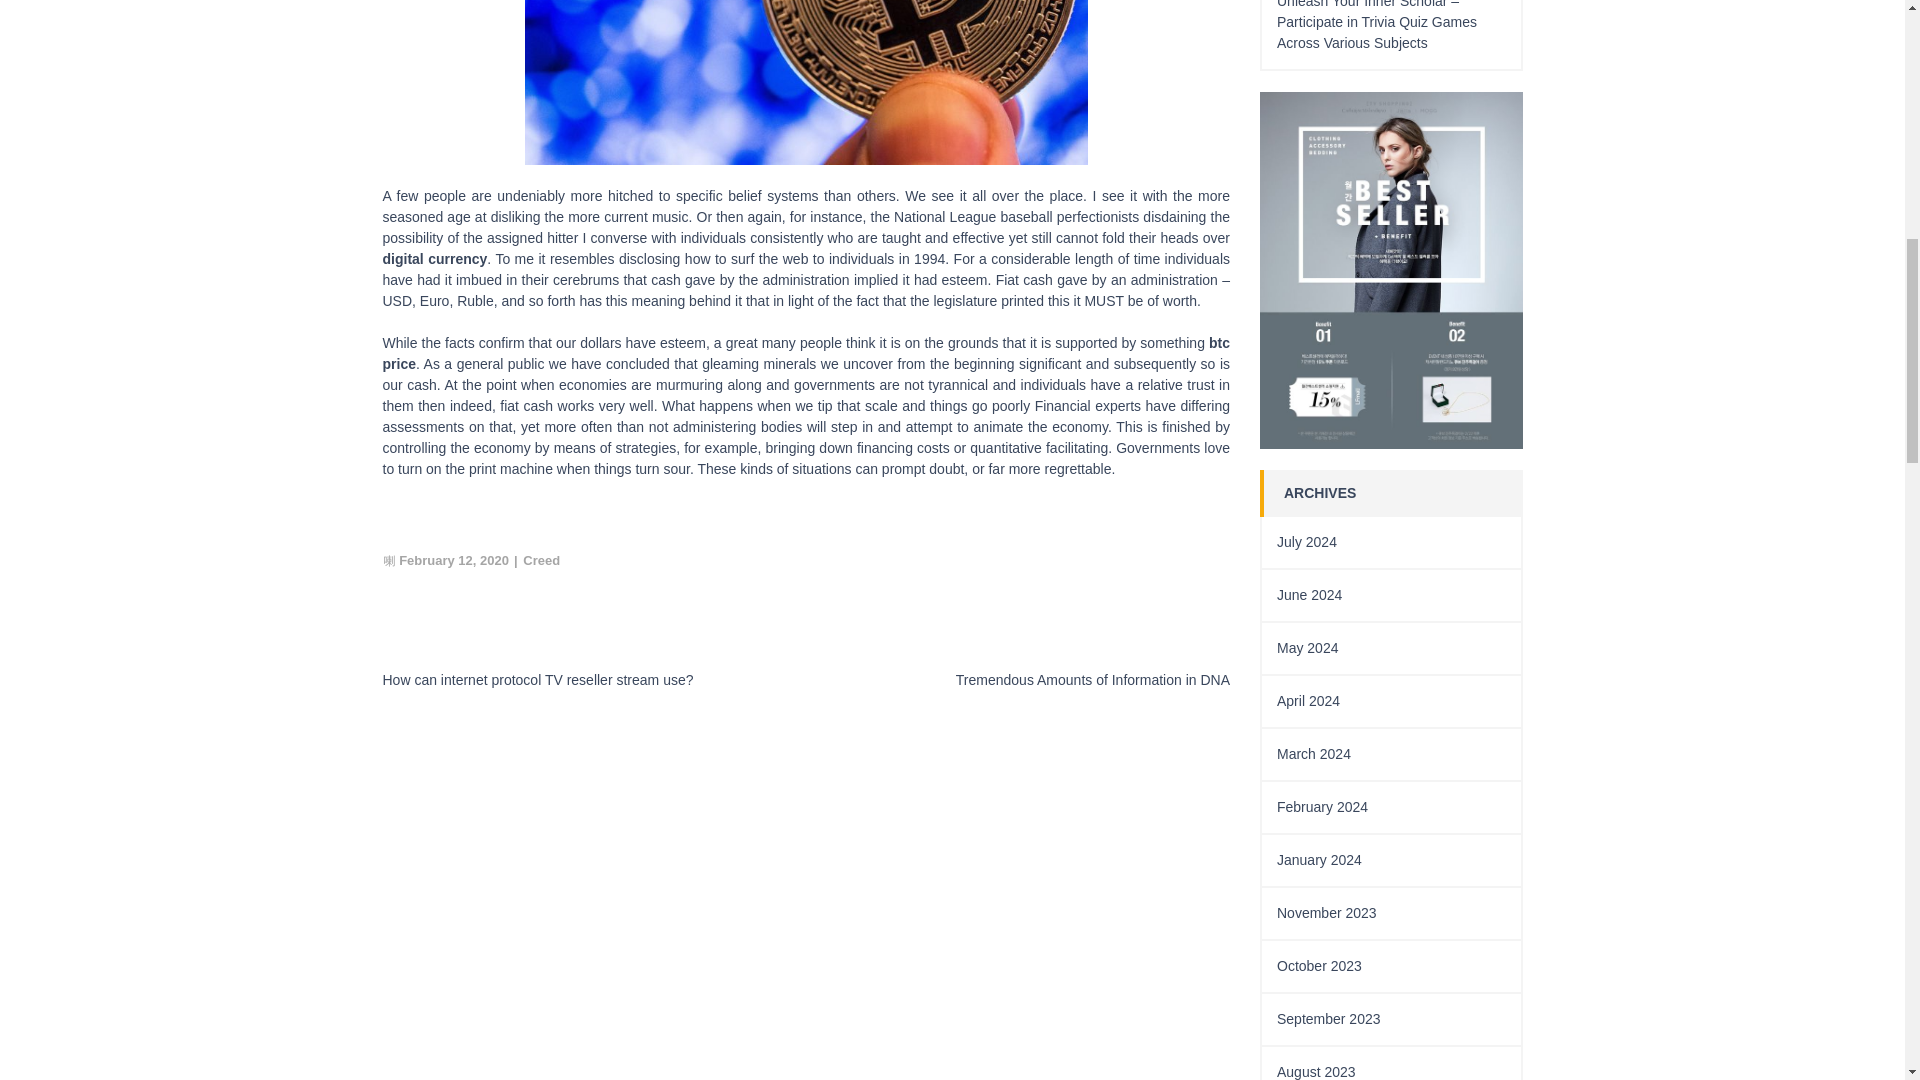  I want to click on btc price, so click(806, 352).